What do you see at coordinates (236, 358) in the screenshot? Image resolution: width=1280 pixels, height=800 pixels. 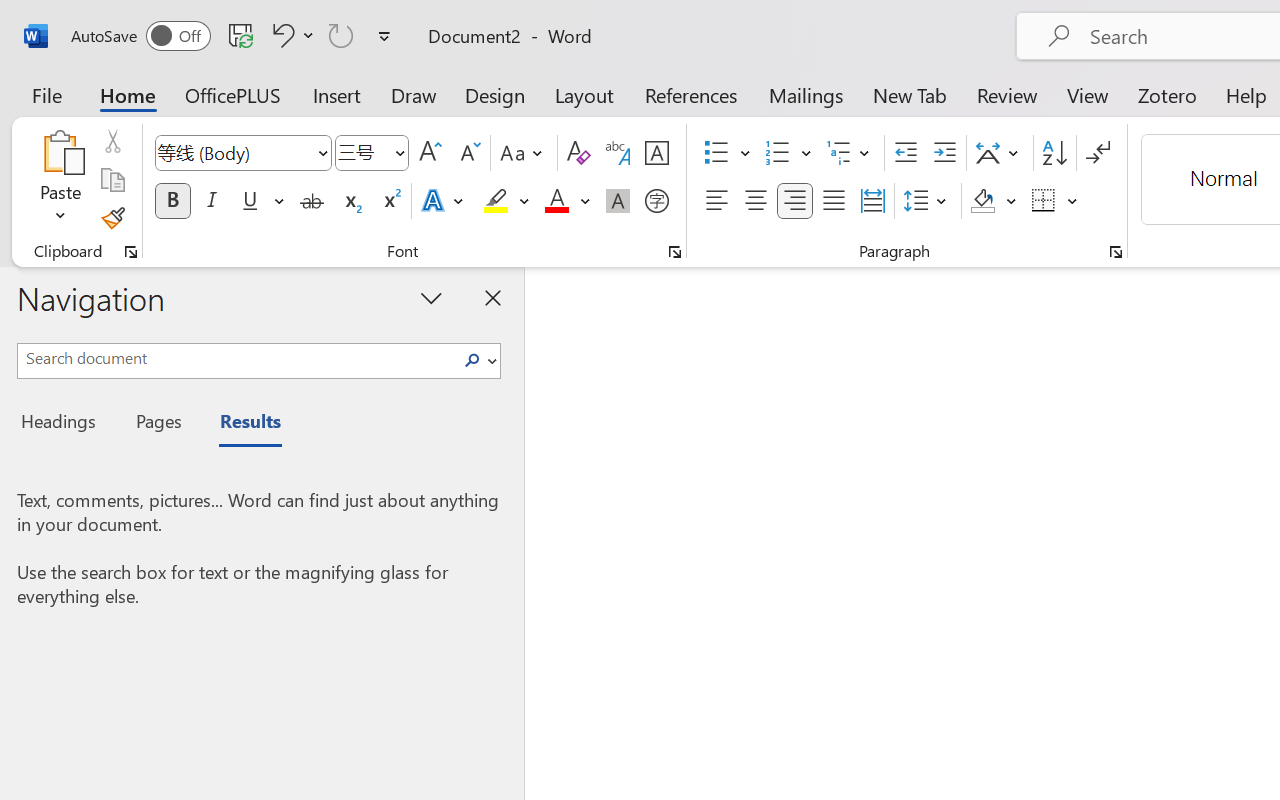 I see `Search document` at bounding box center [236, 358].